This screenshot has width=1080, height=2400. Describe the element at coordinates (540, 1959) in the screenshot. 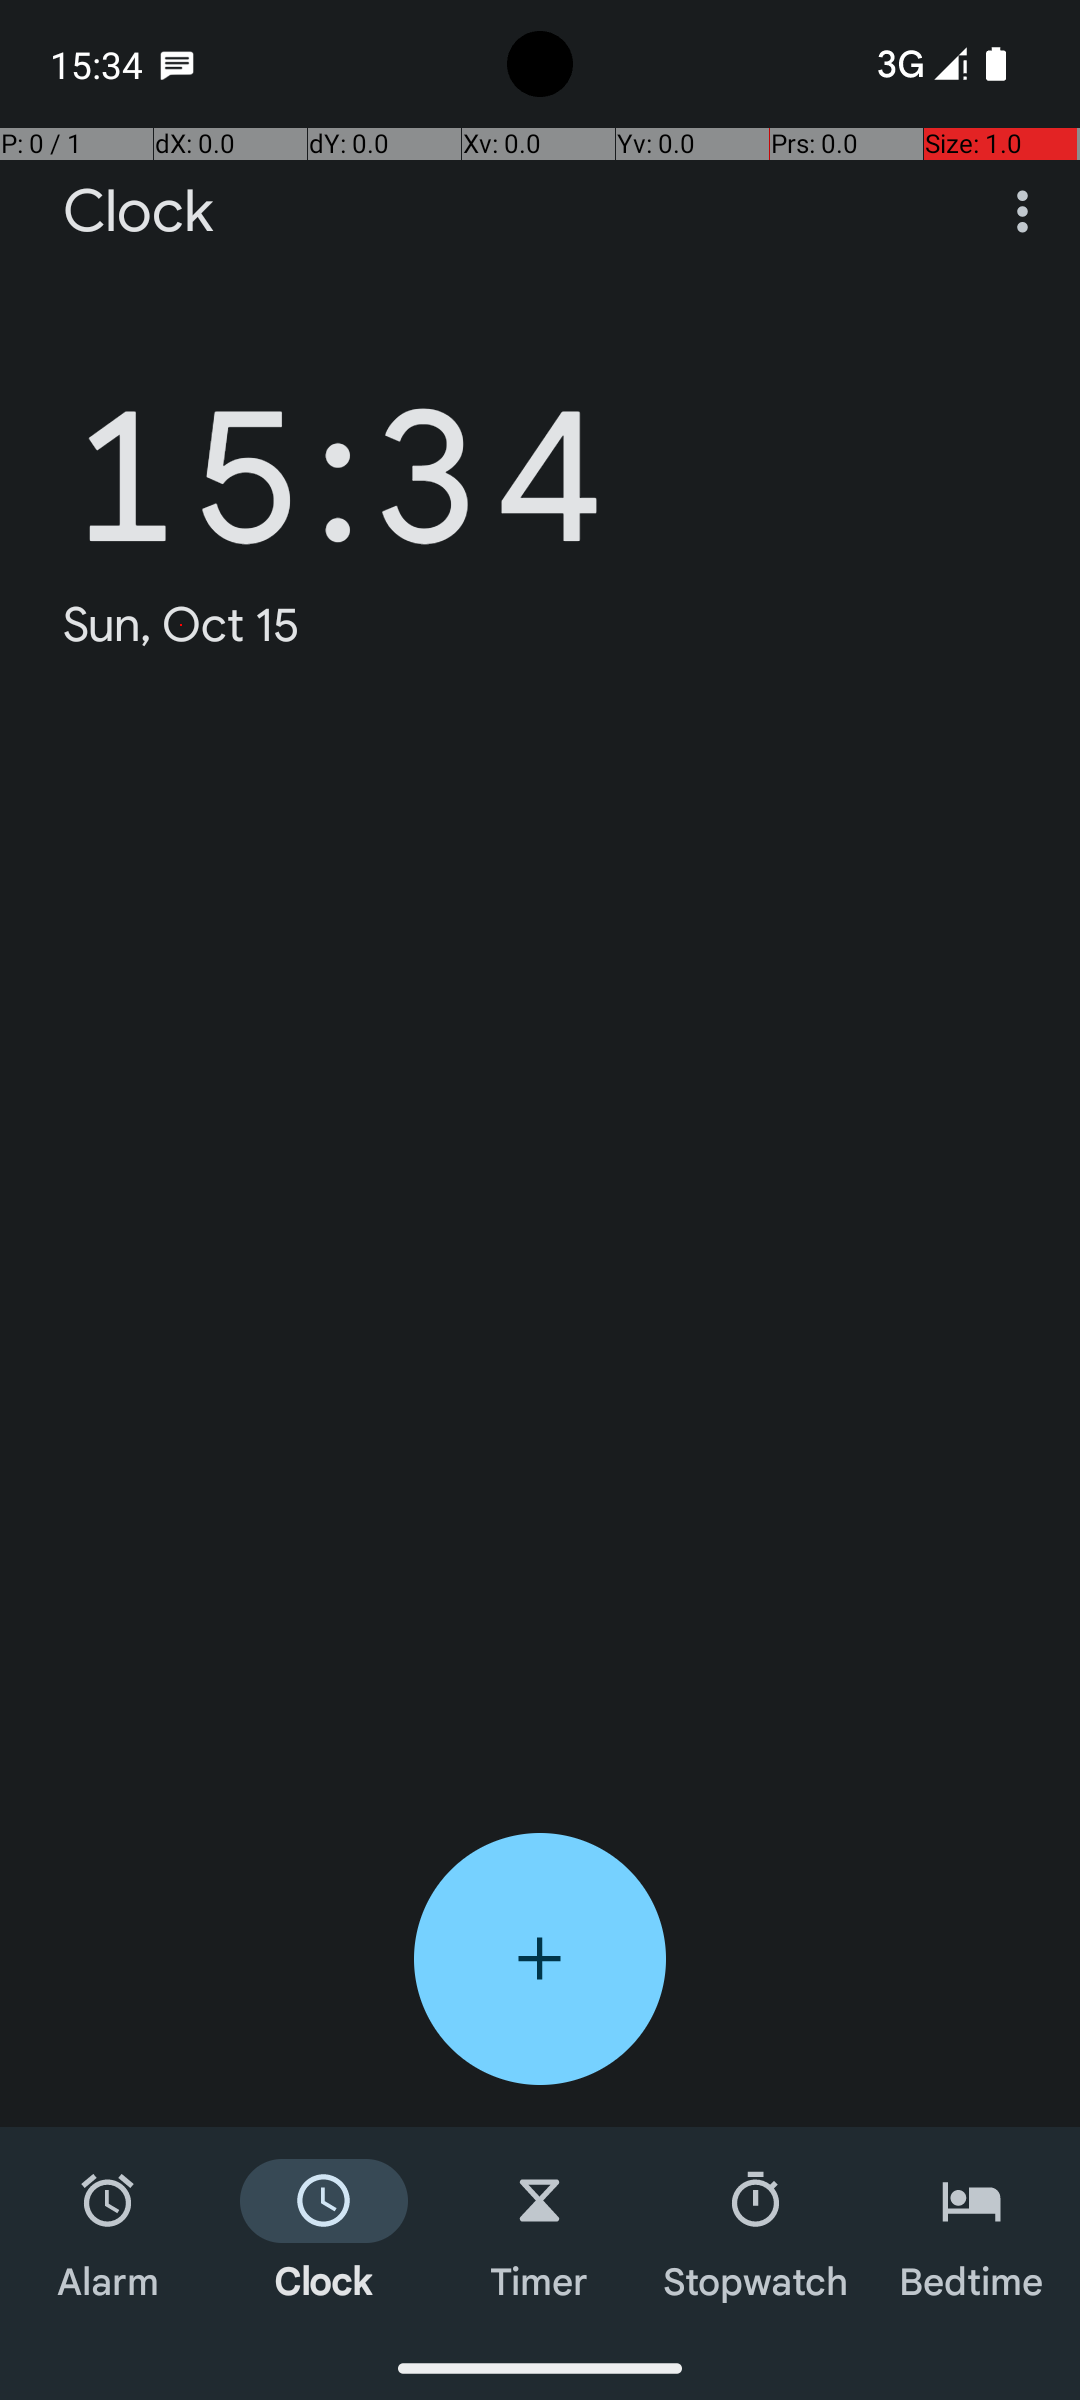

I see `Add city` at that location.